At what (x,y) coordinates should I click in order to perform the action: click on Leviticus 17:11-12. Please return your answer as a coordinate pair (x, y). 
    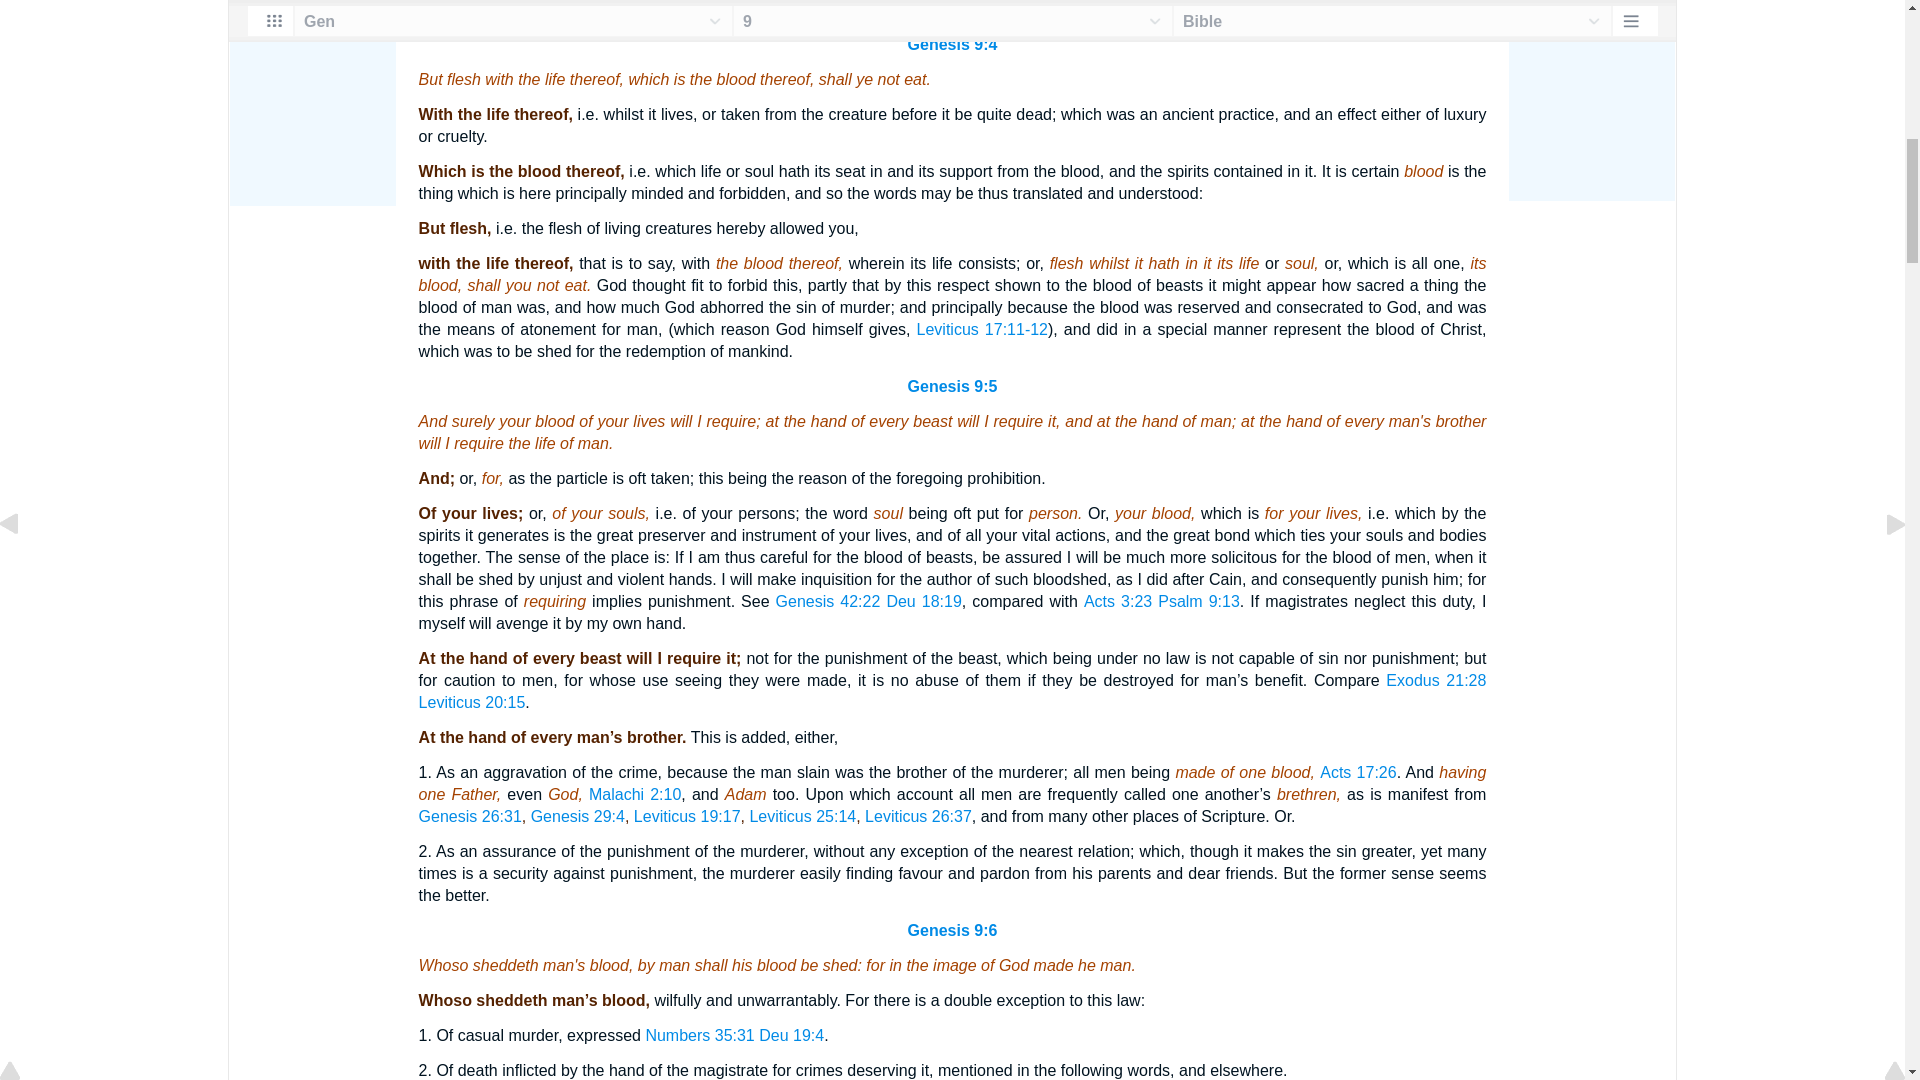
    Looking at the image, I should click on (982, 329).